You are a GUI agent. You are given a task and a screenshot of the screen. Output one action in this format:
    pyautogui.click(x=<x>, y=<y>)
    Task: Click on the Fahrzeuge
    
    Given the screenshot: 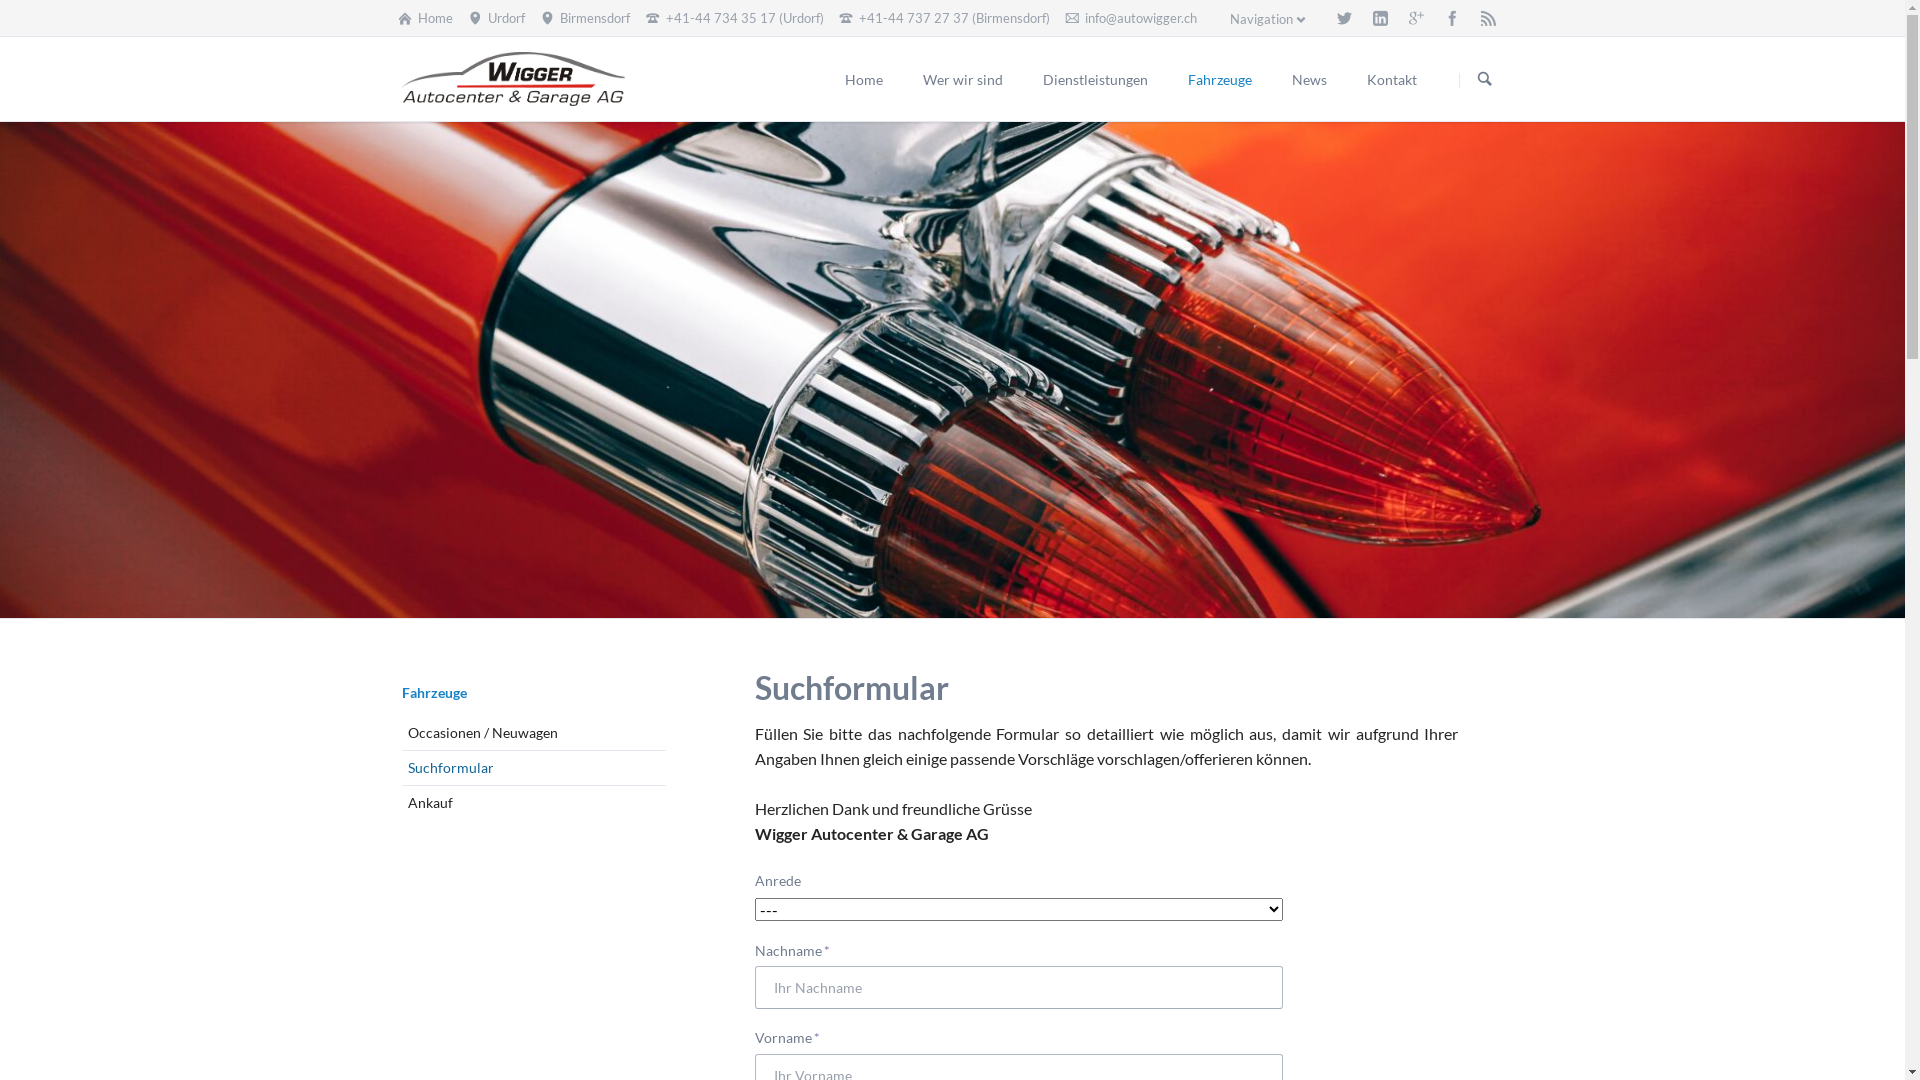 What is the action you would take?
    pyautogui.click(x=434, y=692)
    